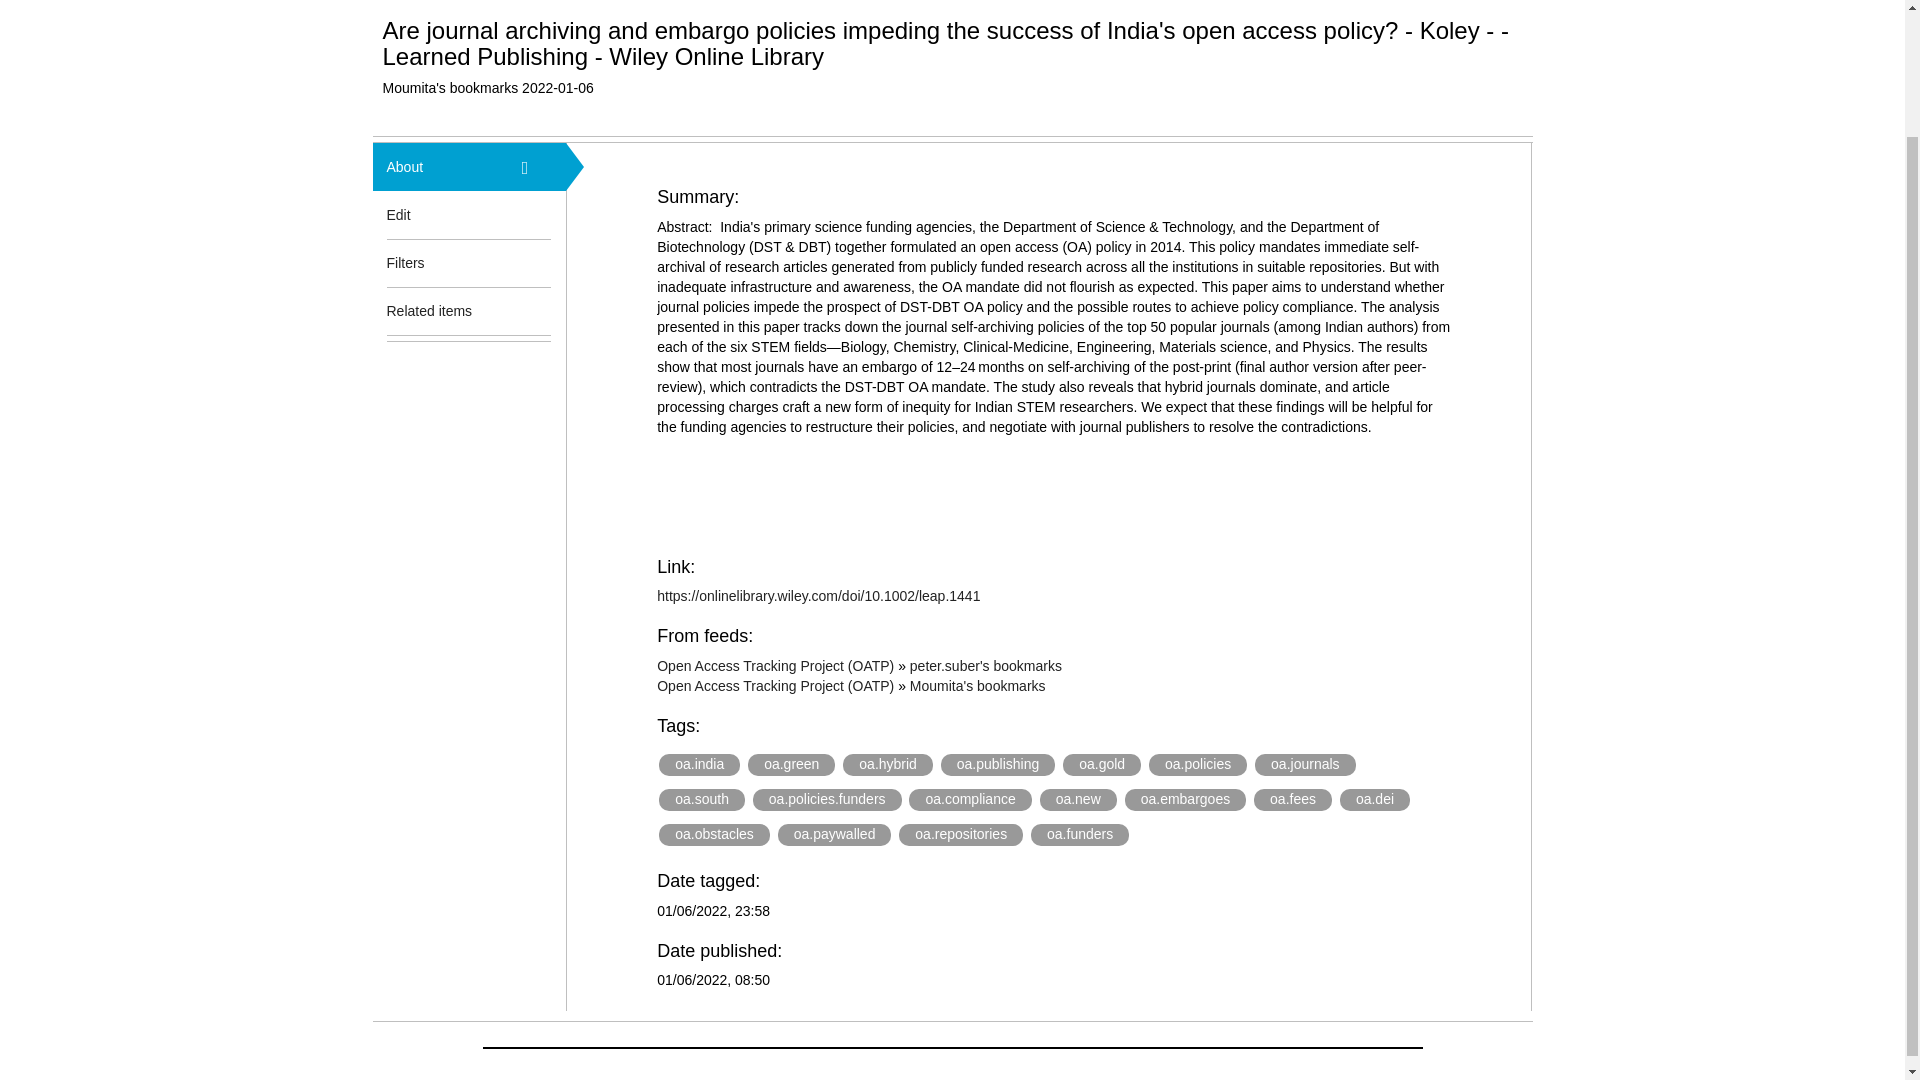  What do you see at coordinates (792, 764) in the screenshot?
I see `oa.green` at bounding box center [792, 764].